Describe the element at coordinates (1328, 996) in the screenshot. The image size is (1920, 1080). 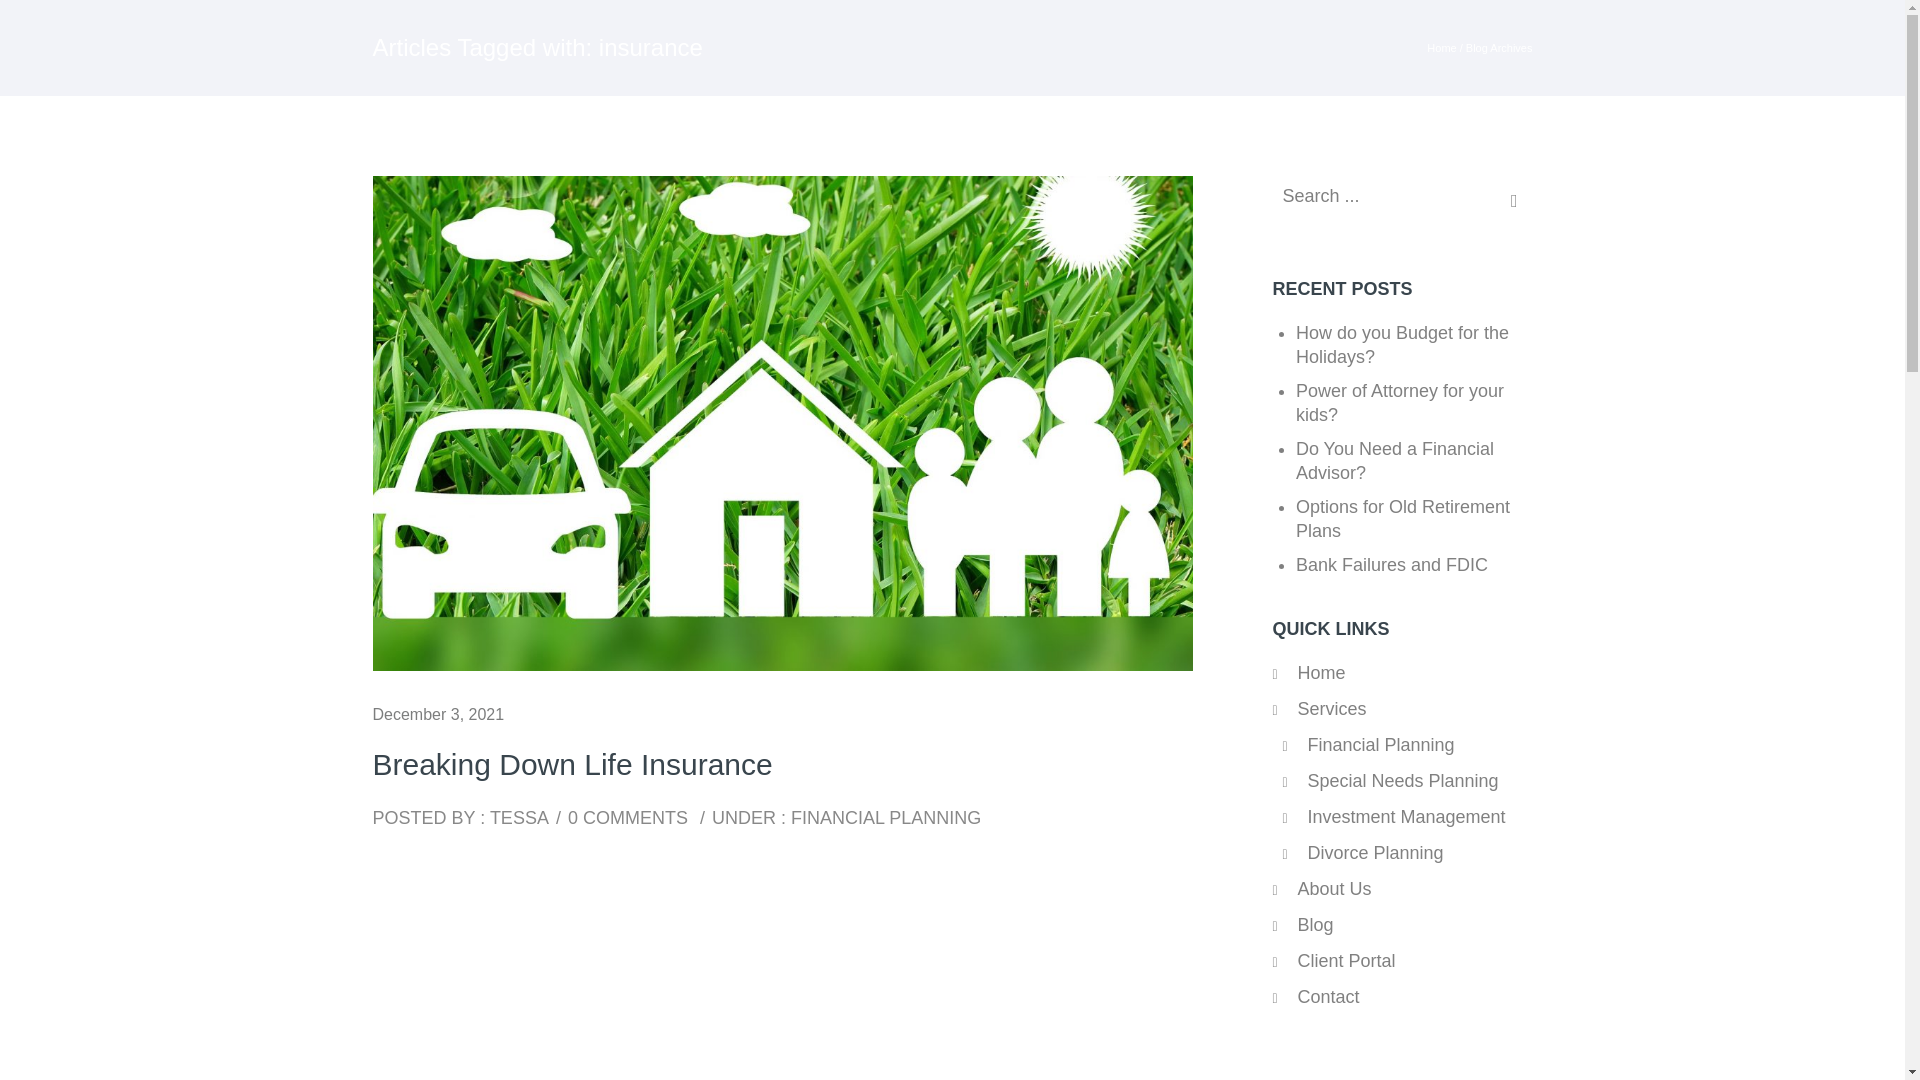
I see `Contact` at that location.